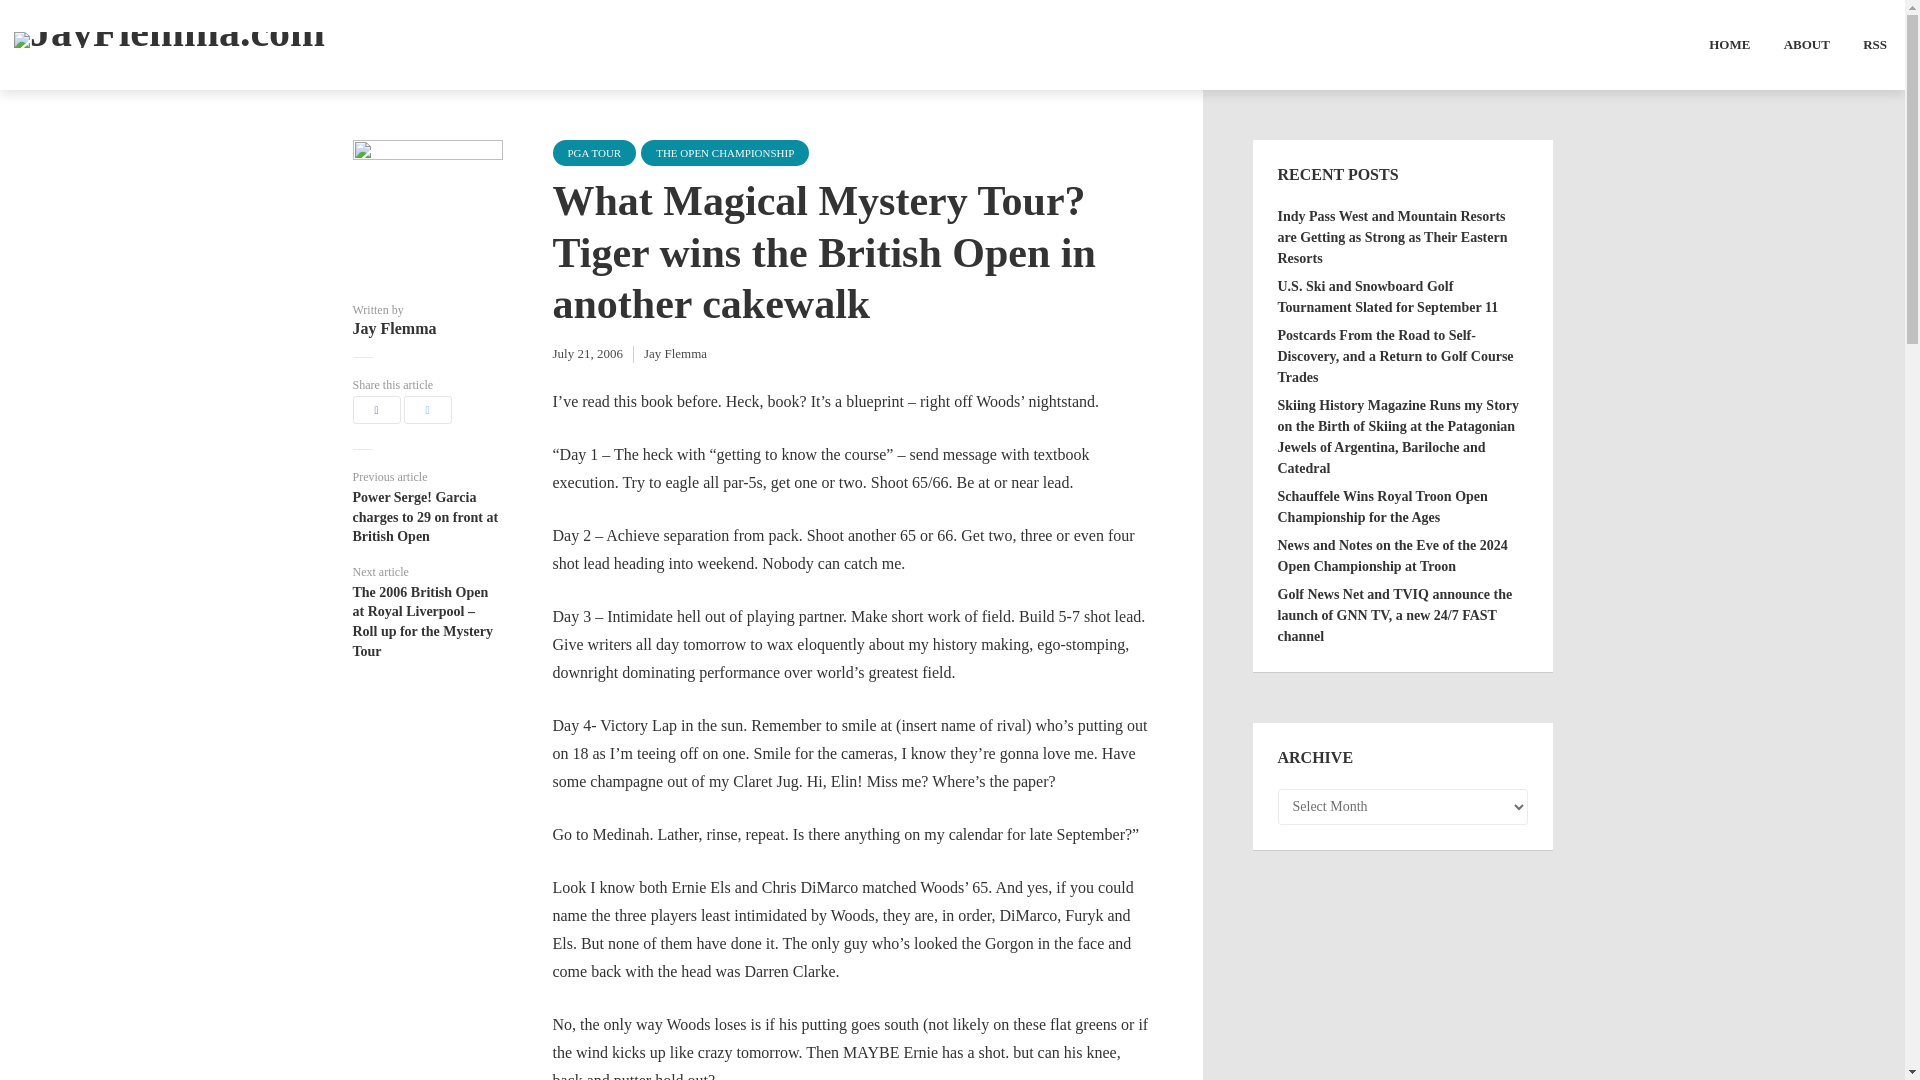 This screenshot has width=1920, height=1080. Describe the element at coordinates (426, 328) in the screenshot. I see `Jay Flemma` at that location.